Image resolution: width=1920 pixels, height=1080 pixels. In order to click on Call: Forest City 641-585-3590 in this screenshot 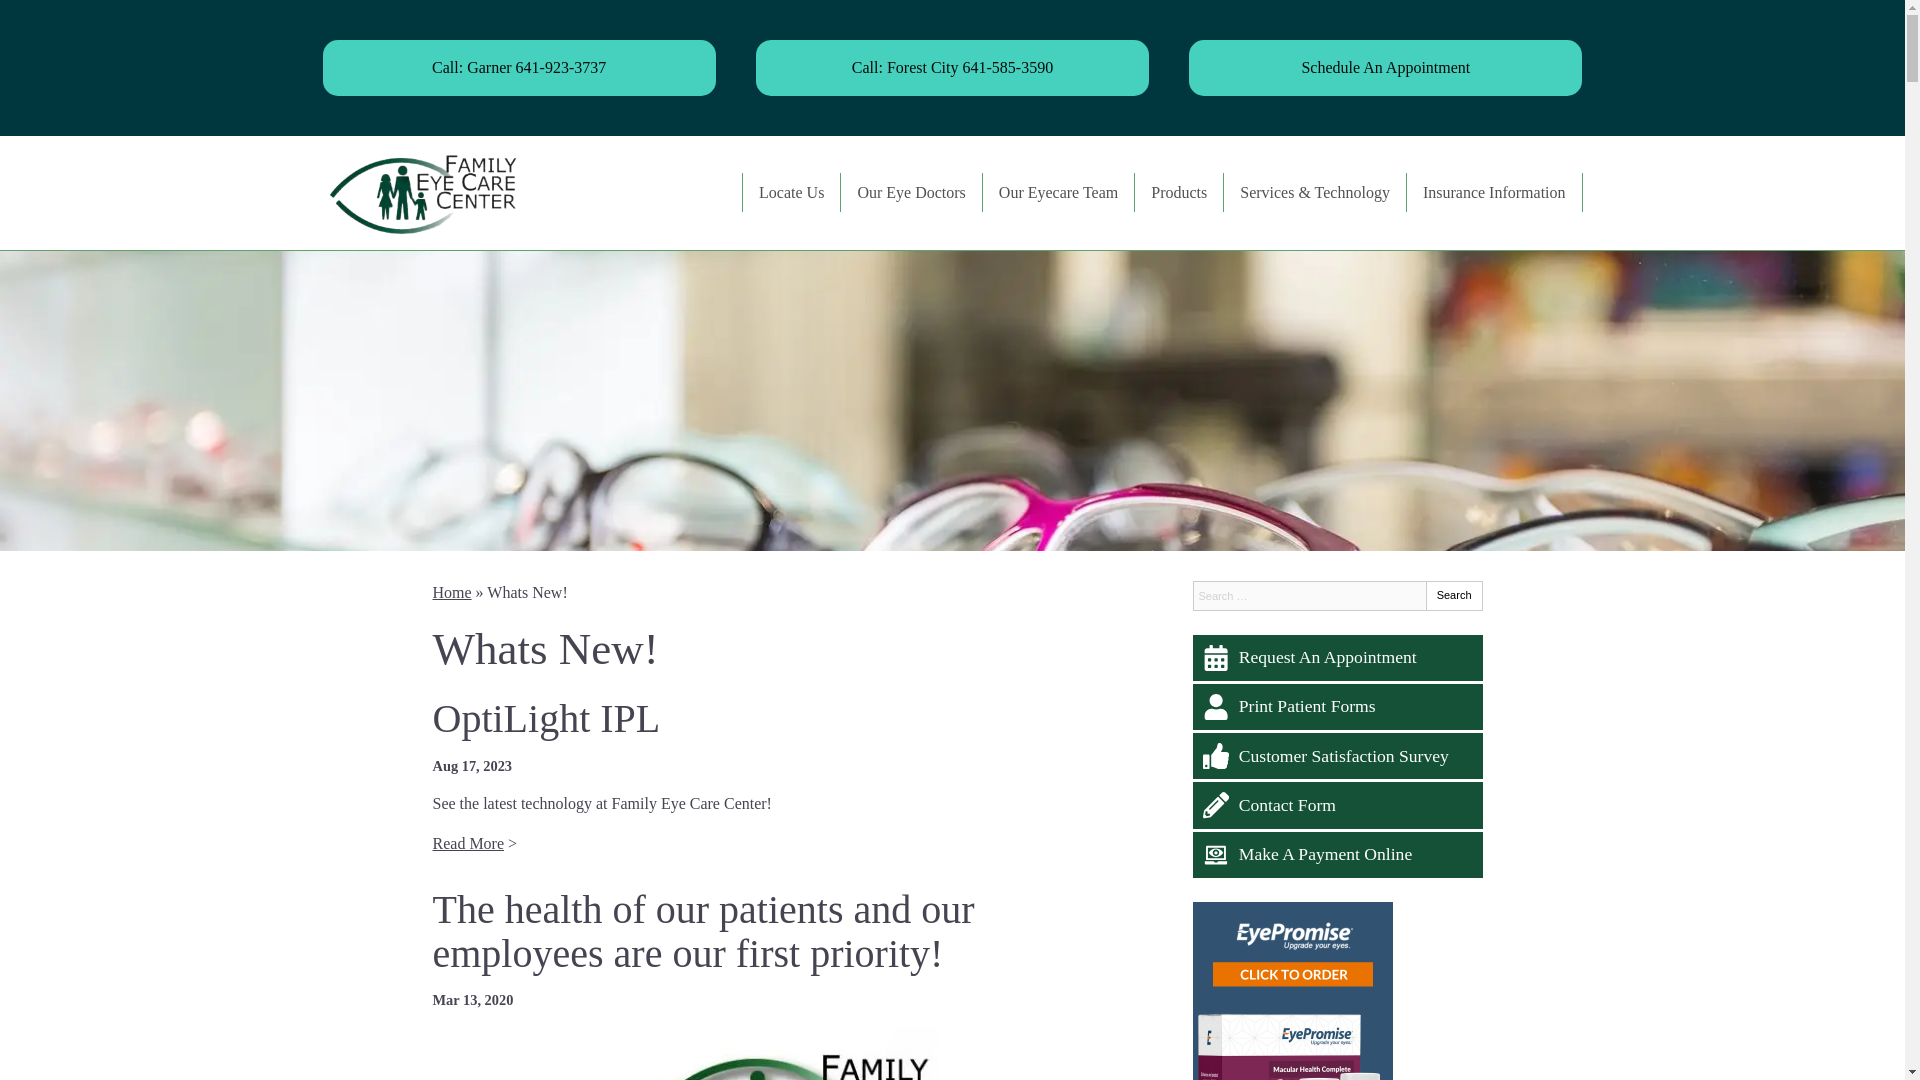, I will do `click(952, 68)`.